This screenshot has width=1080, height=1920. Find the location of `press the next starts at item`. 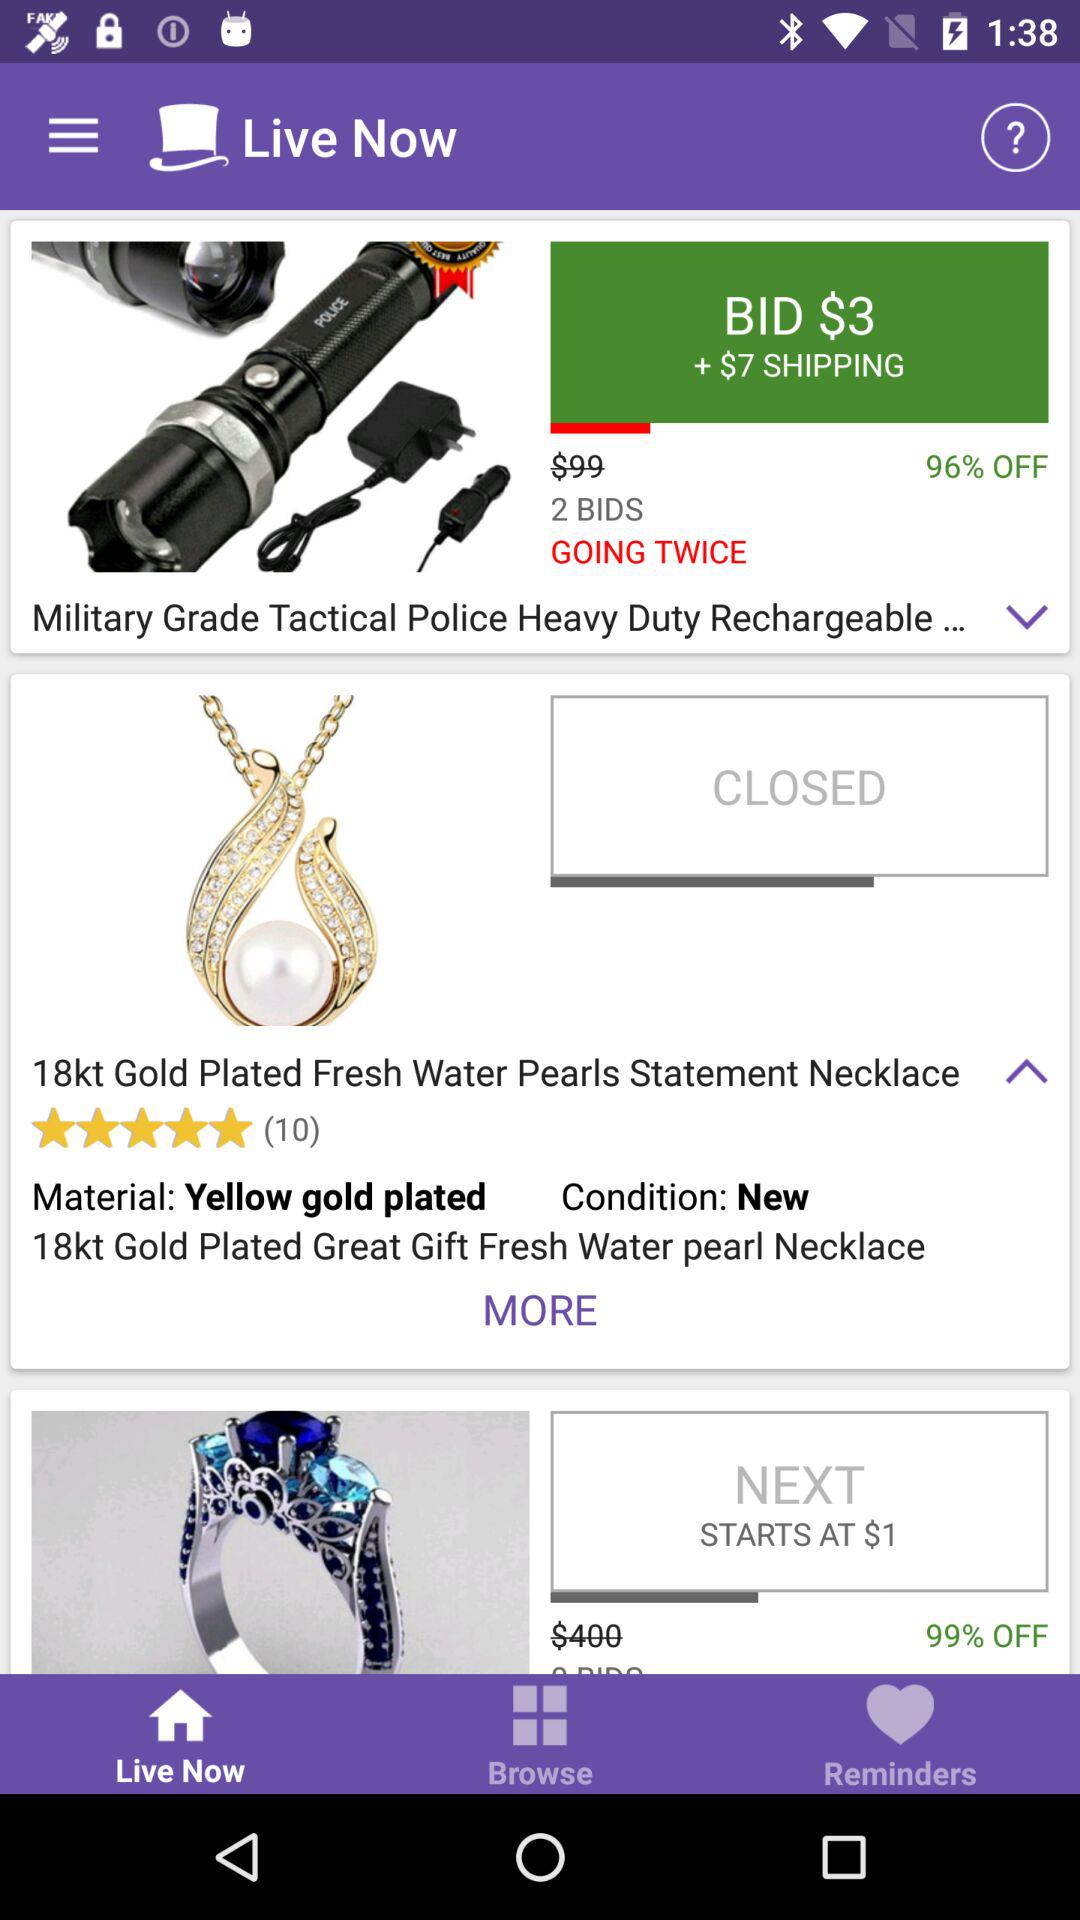

press the next starts at item is located at coordinates (799, 1501).